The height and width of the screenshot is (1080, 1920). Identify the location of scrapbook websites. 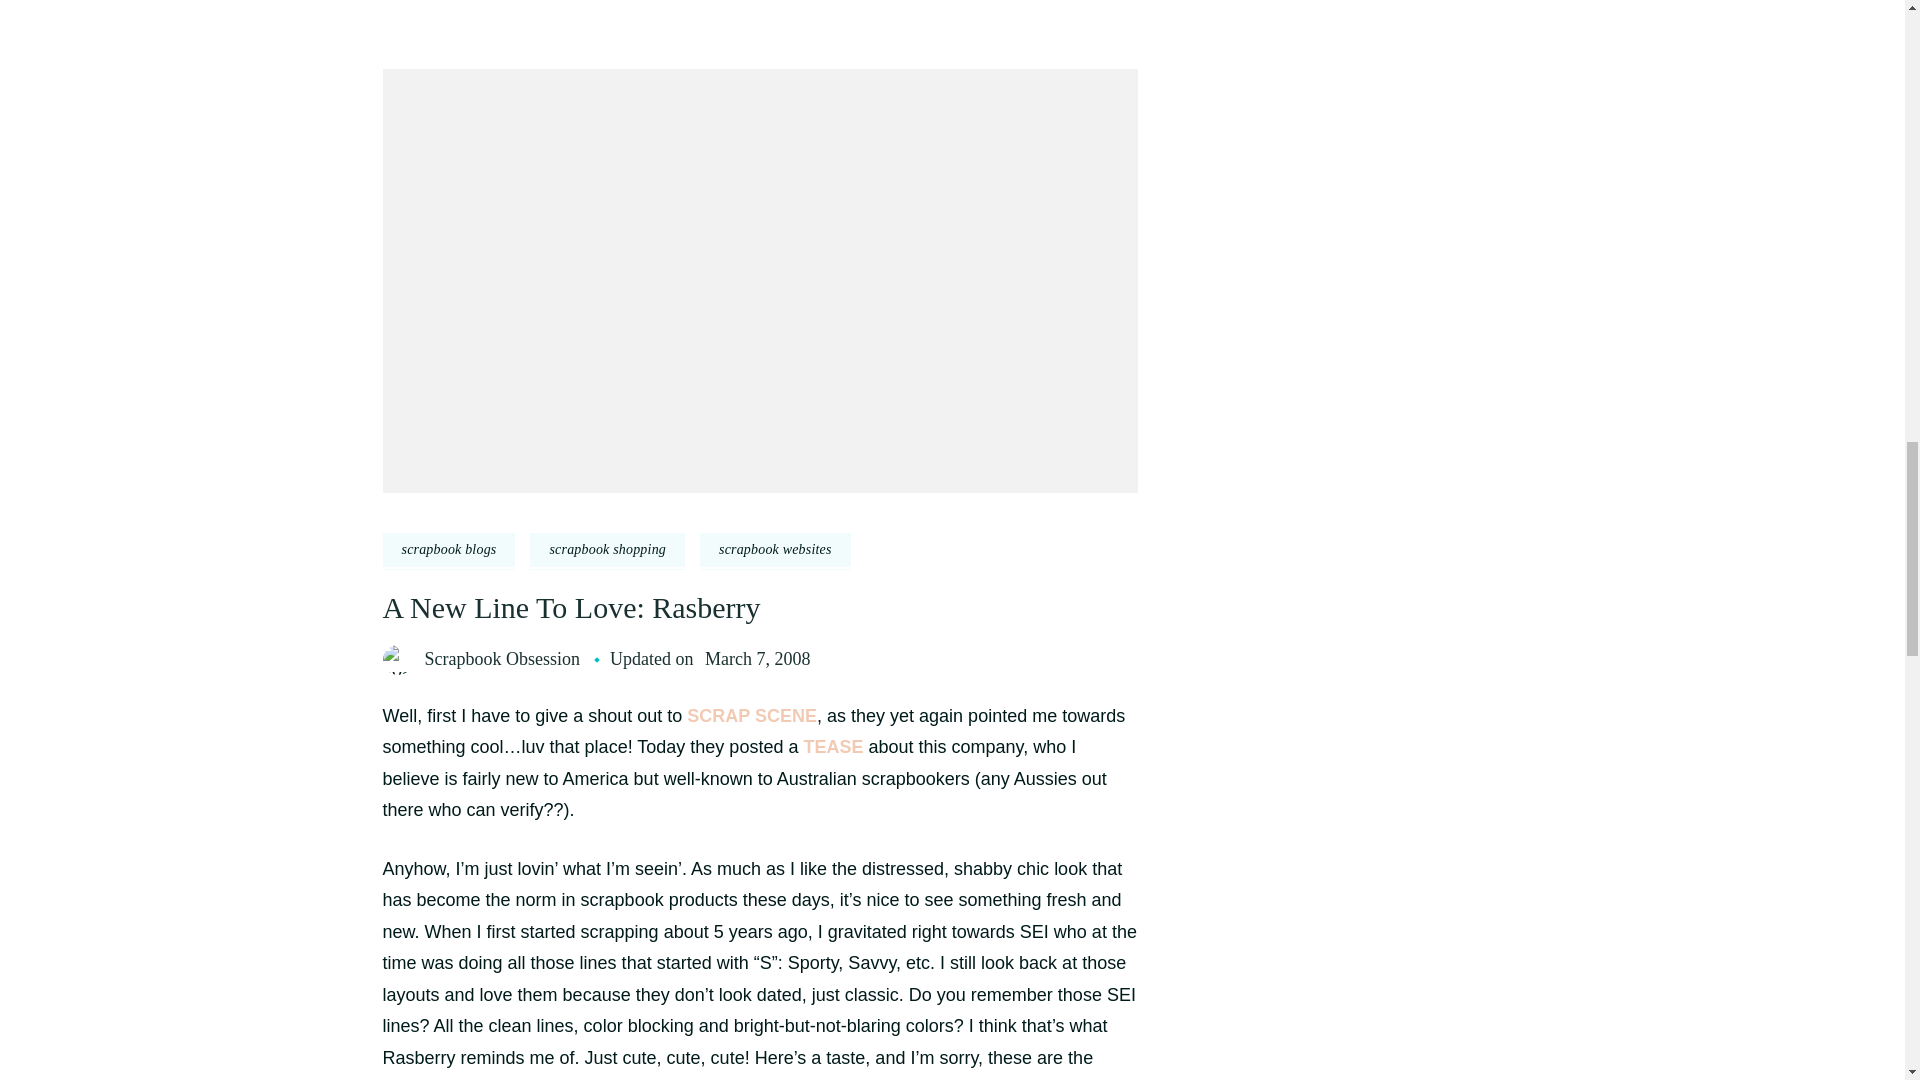
(775, 550).